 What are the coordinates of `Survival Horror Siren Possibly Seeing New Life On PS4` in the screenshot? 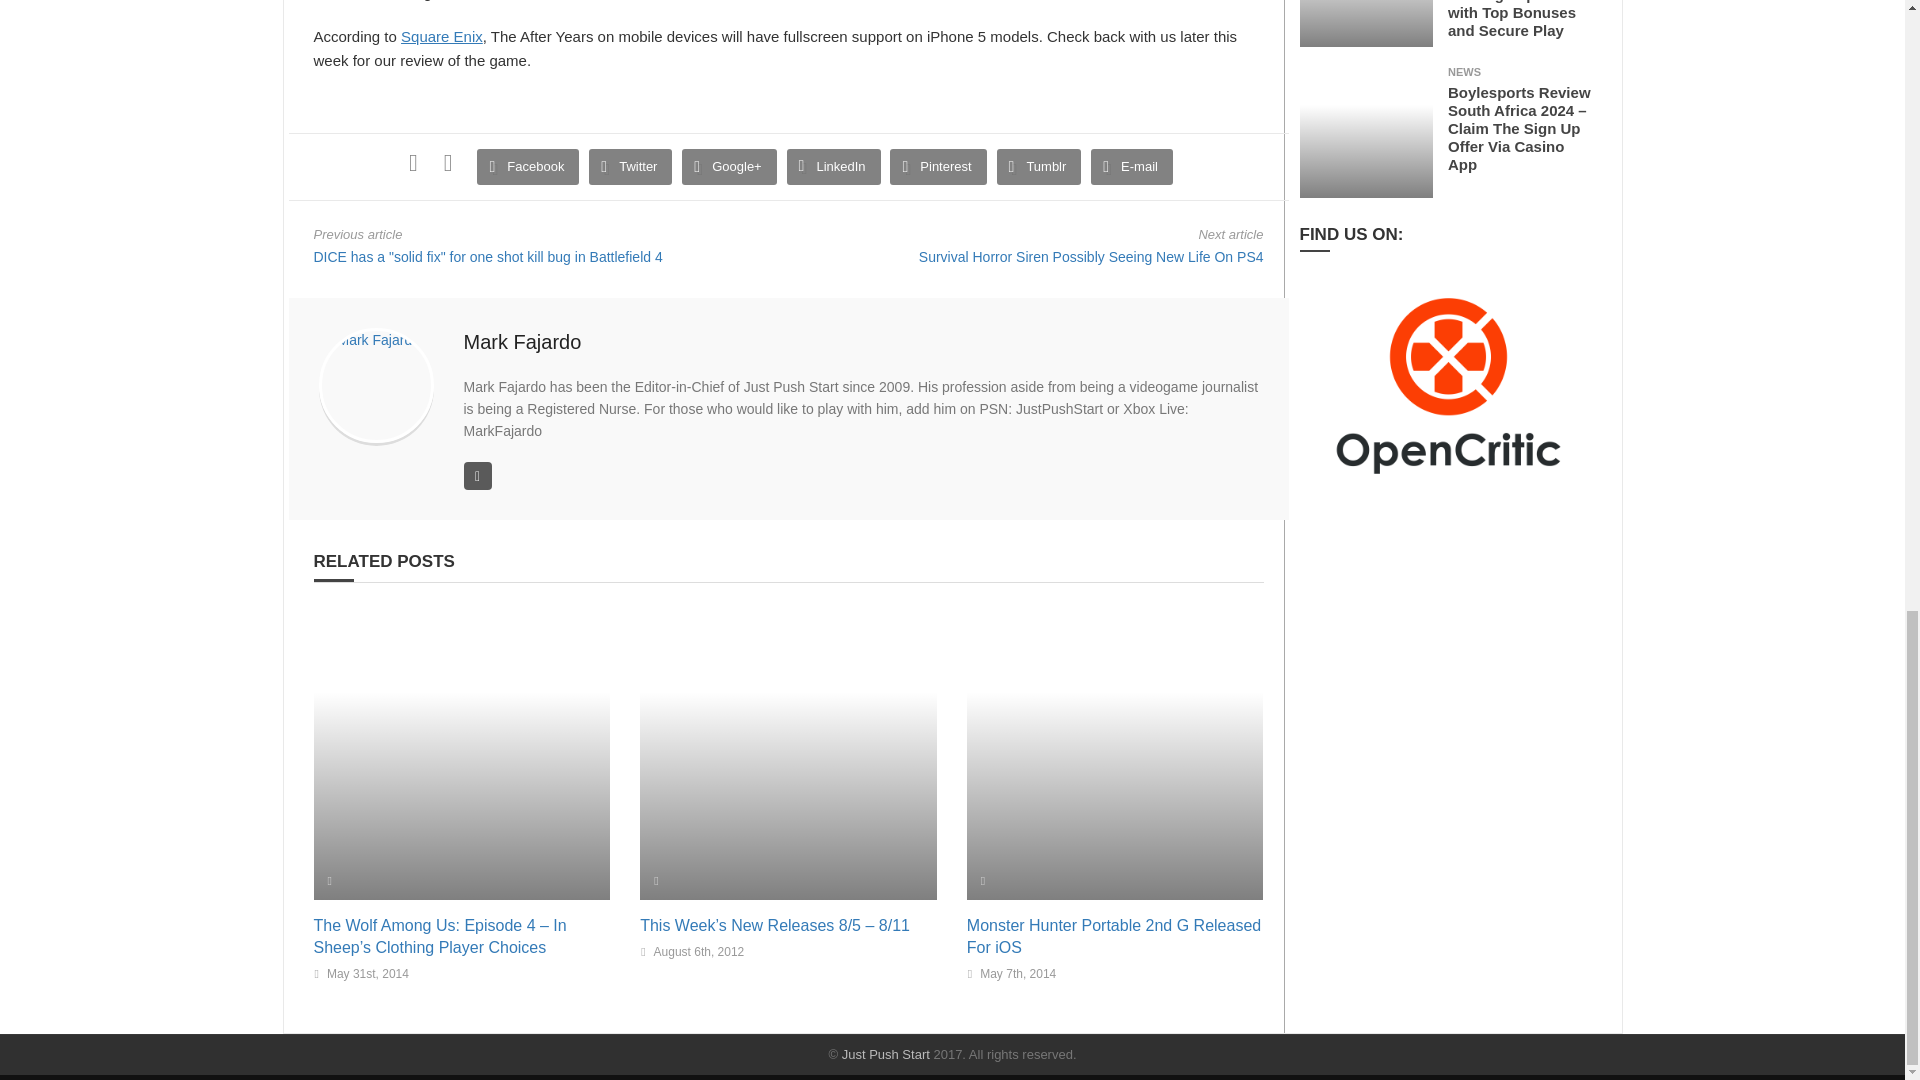 It's located at (1091, 256).